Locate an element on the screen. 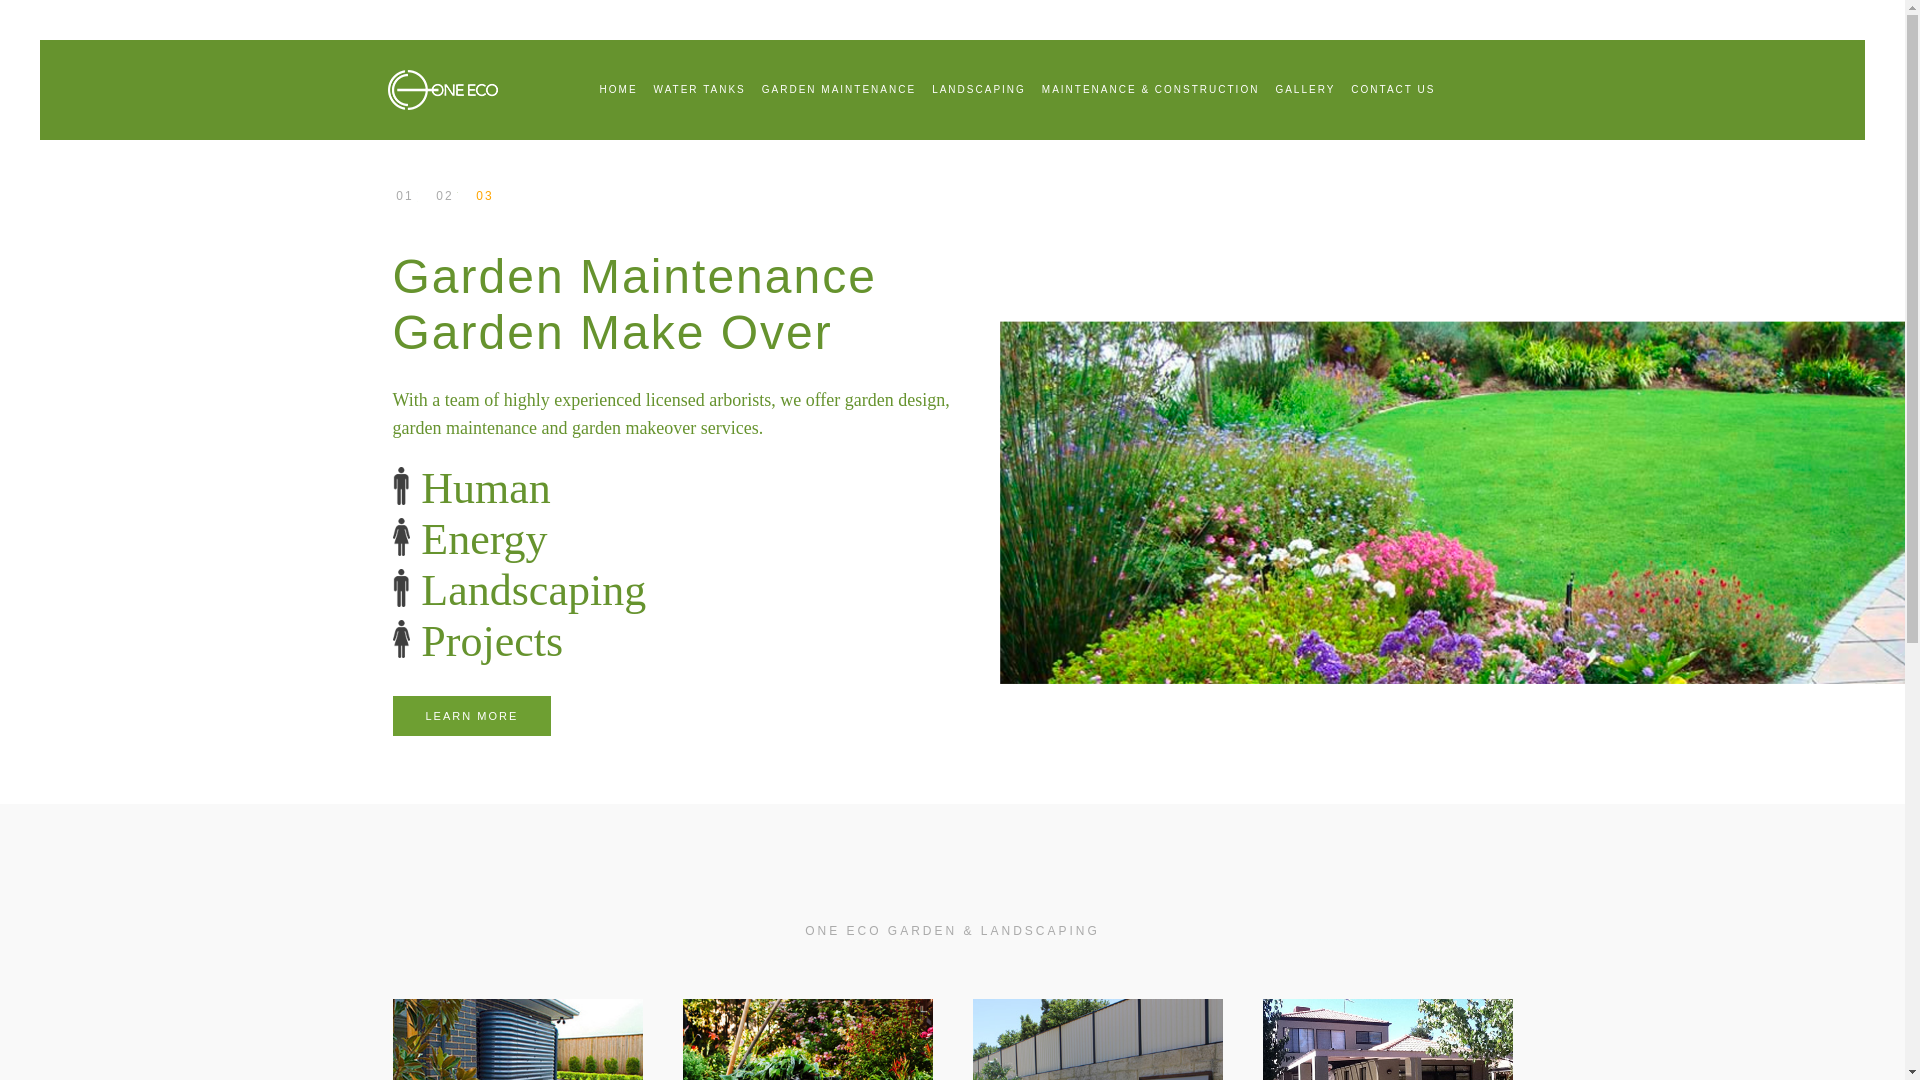 This screenshot has height=1080, width=1920. HOME is located at coordinates (619, 90).